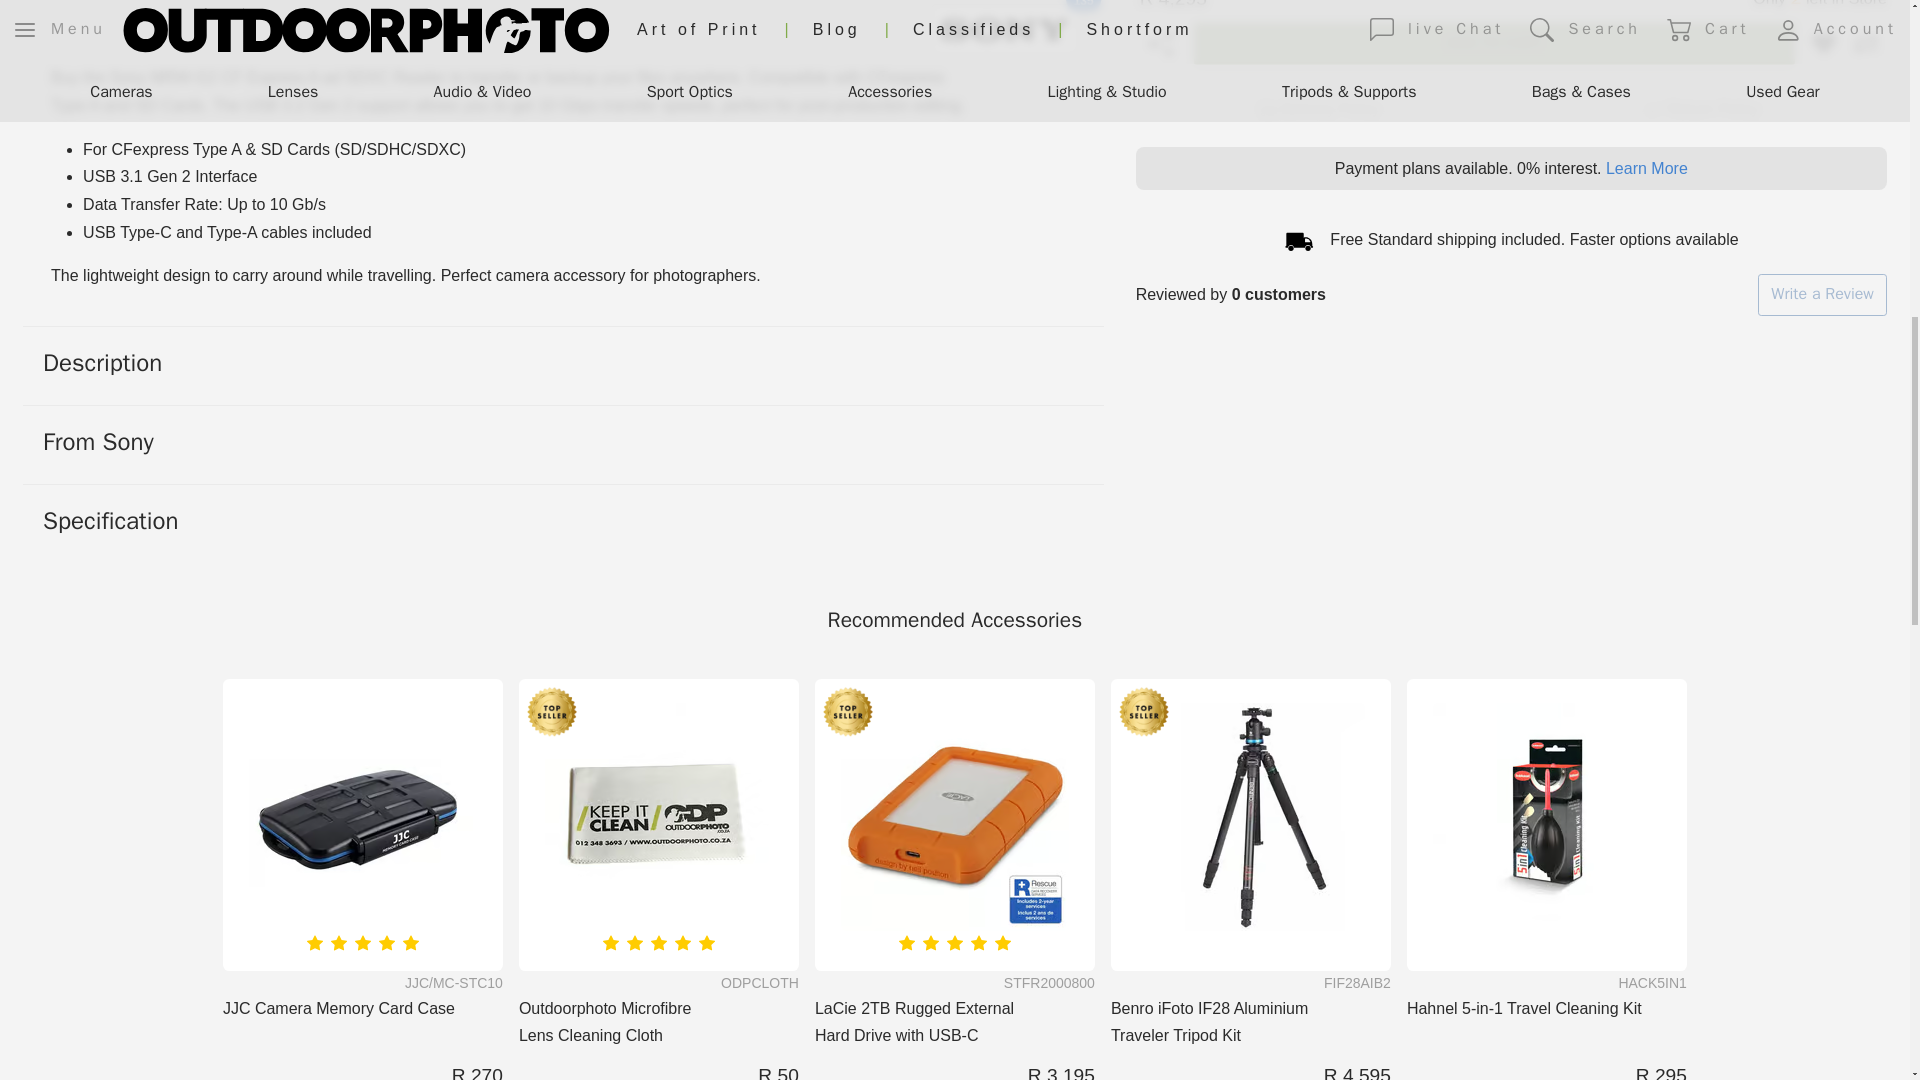  What do you see at coordinates (954, 816) in the screenshot?
I see `LaCie 2TB Rugged External Hard Drive with USB-C` at bounding box center [954, 816].